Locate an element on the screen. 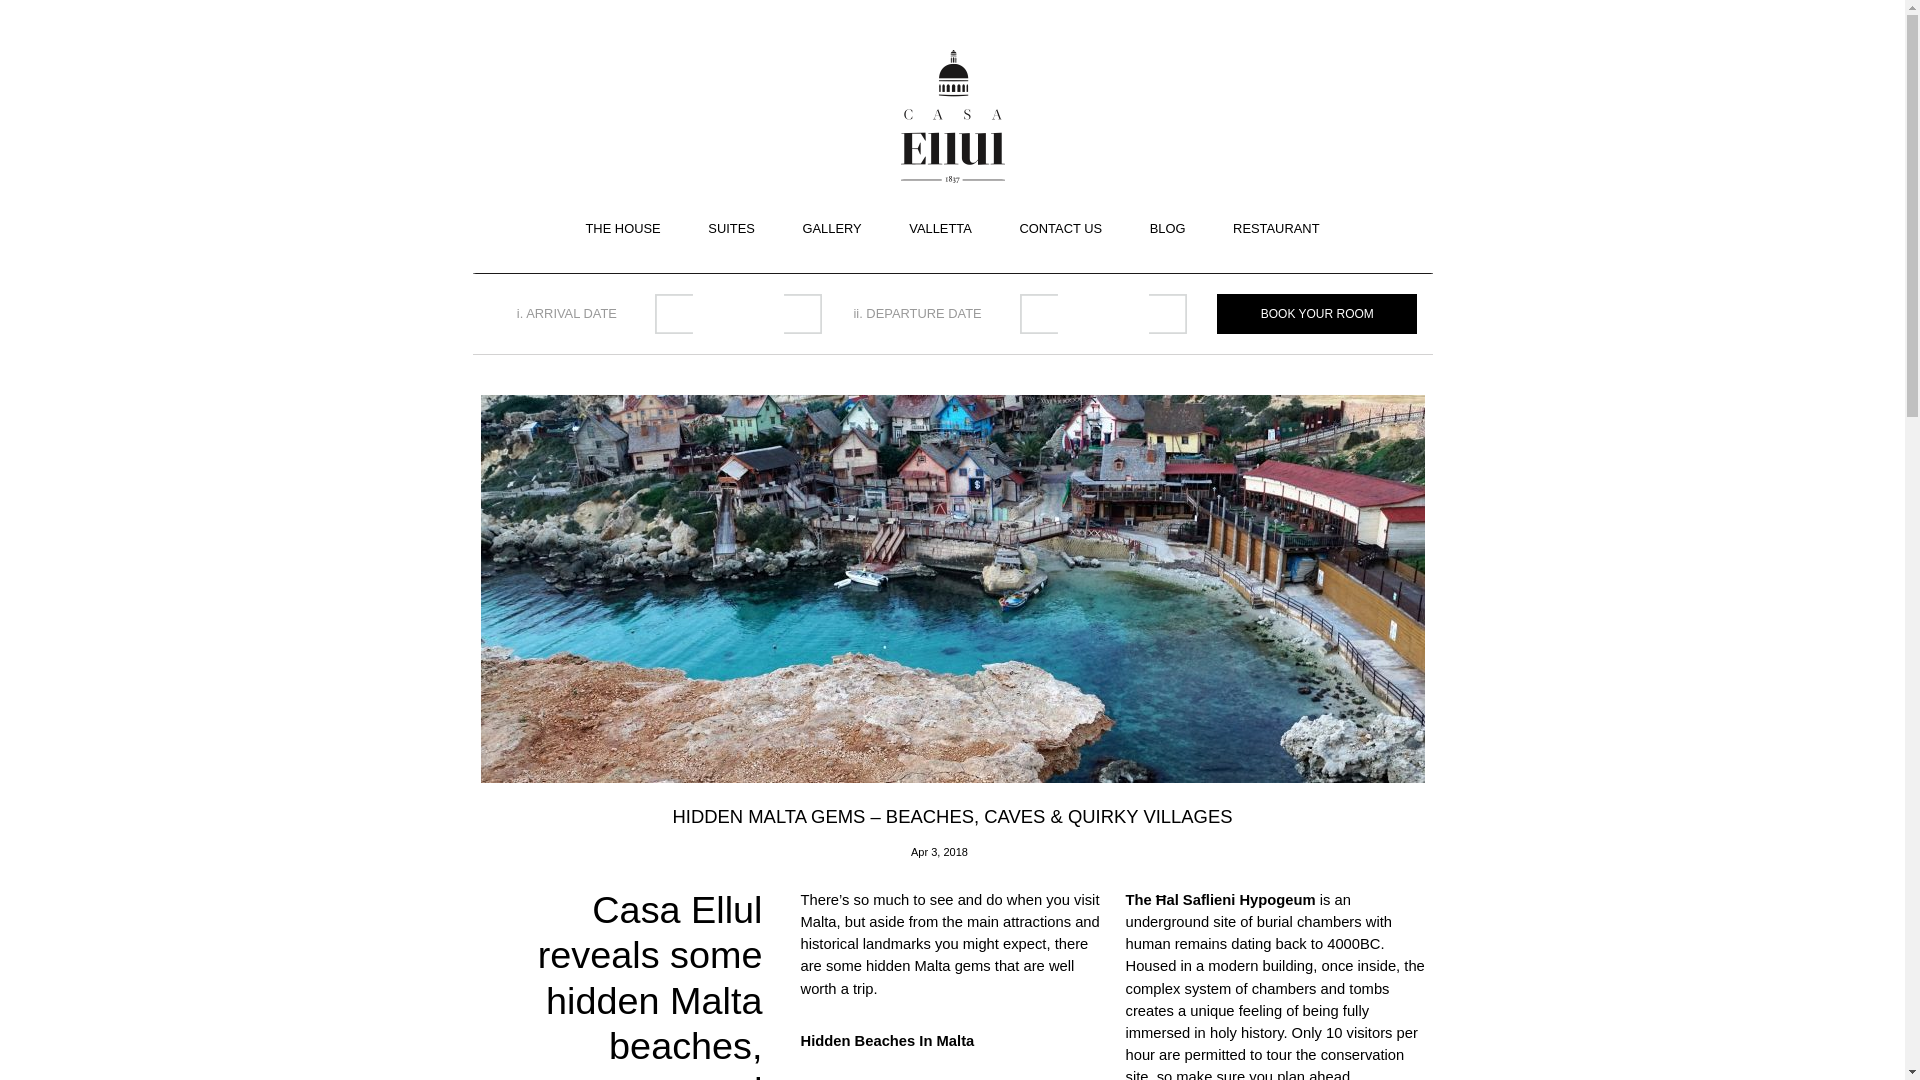 This screenshot has width=1920, height=1080. BLOG is located at coordinates (1168, 229).